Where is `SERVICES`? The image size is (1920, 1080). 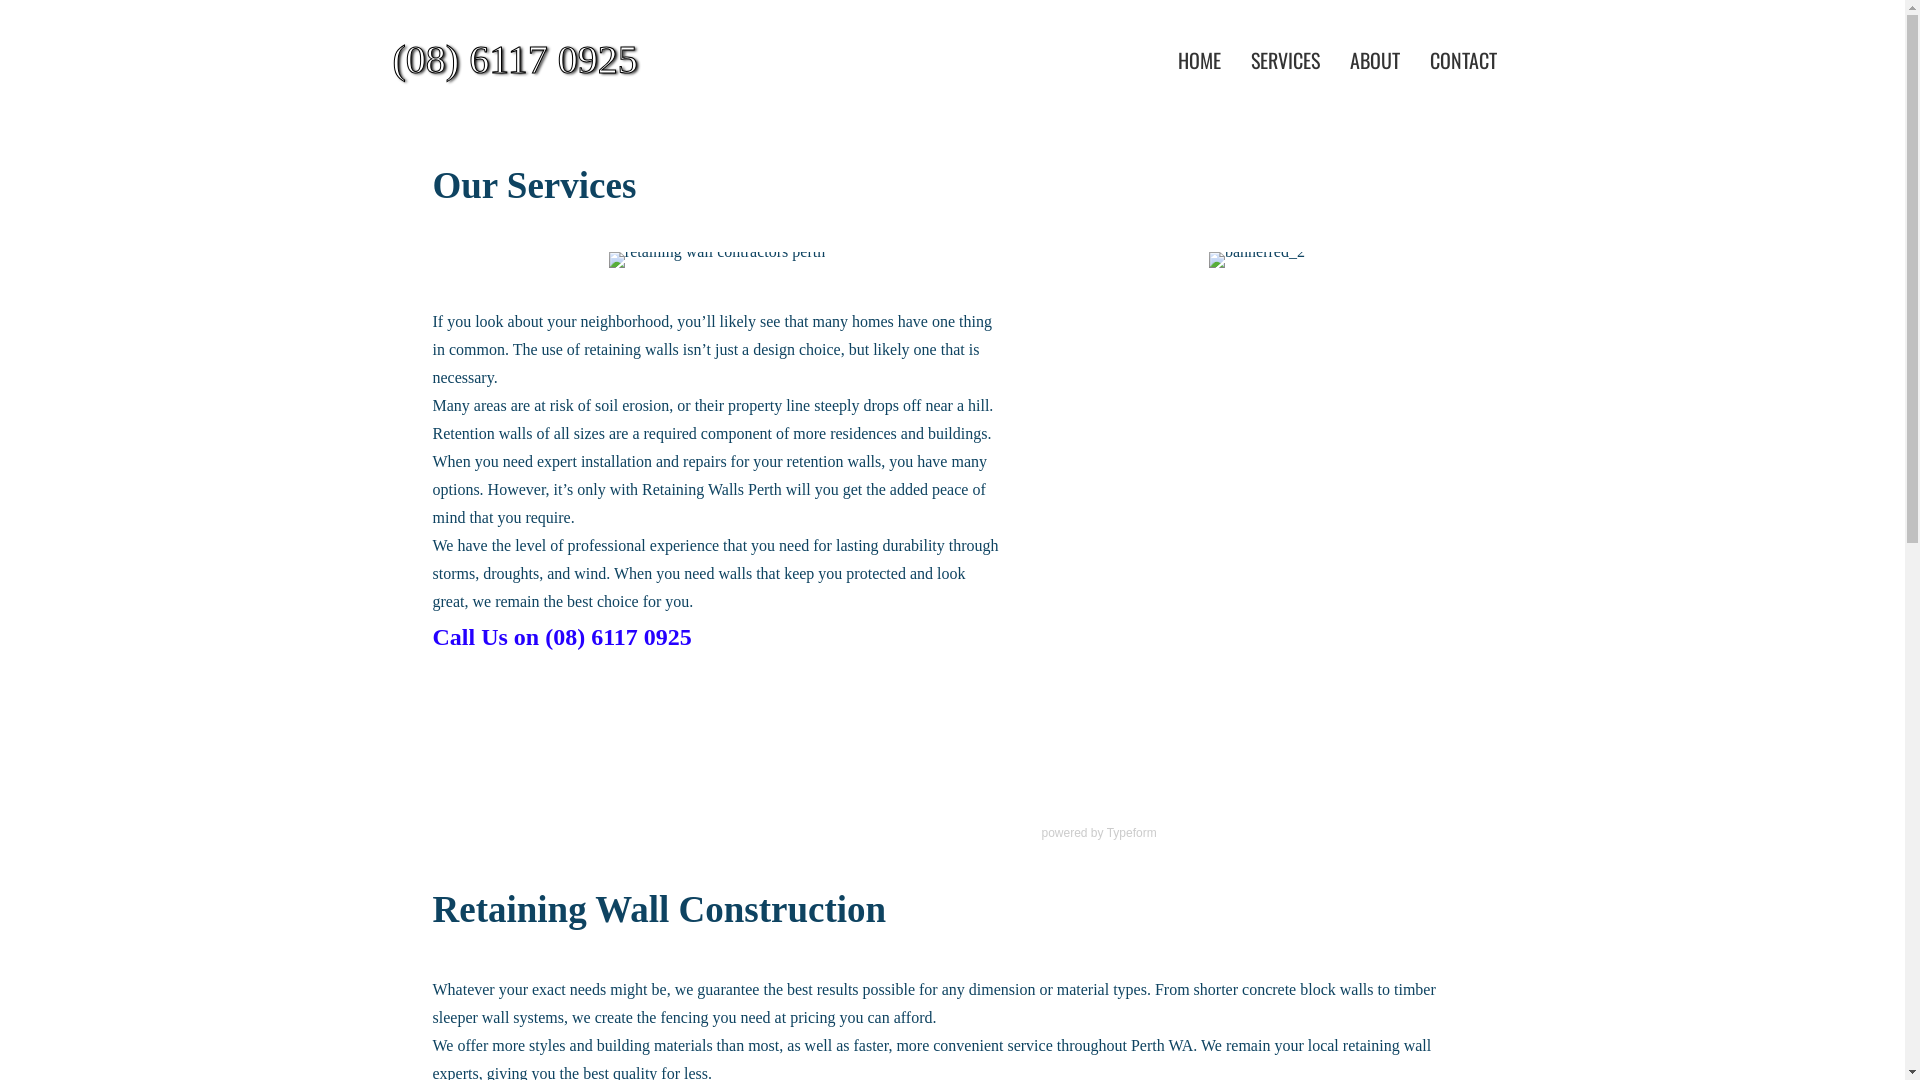
SERVICES is located at coordinates (1286, 60).